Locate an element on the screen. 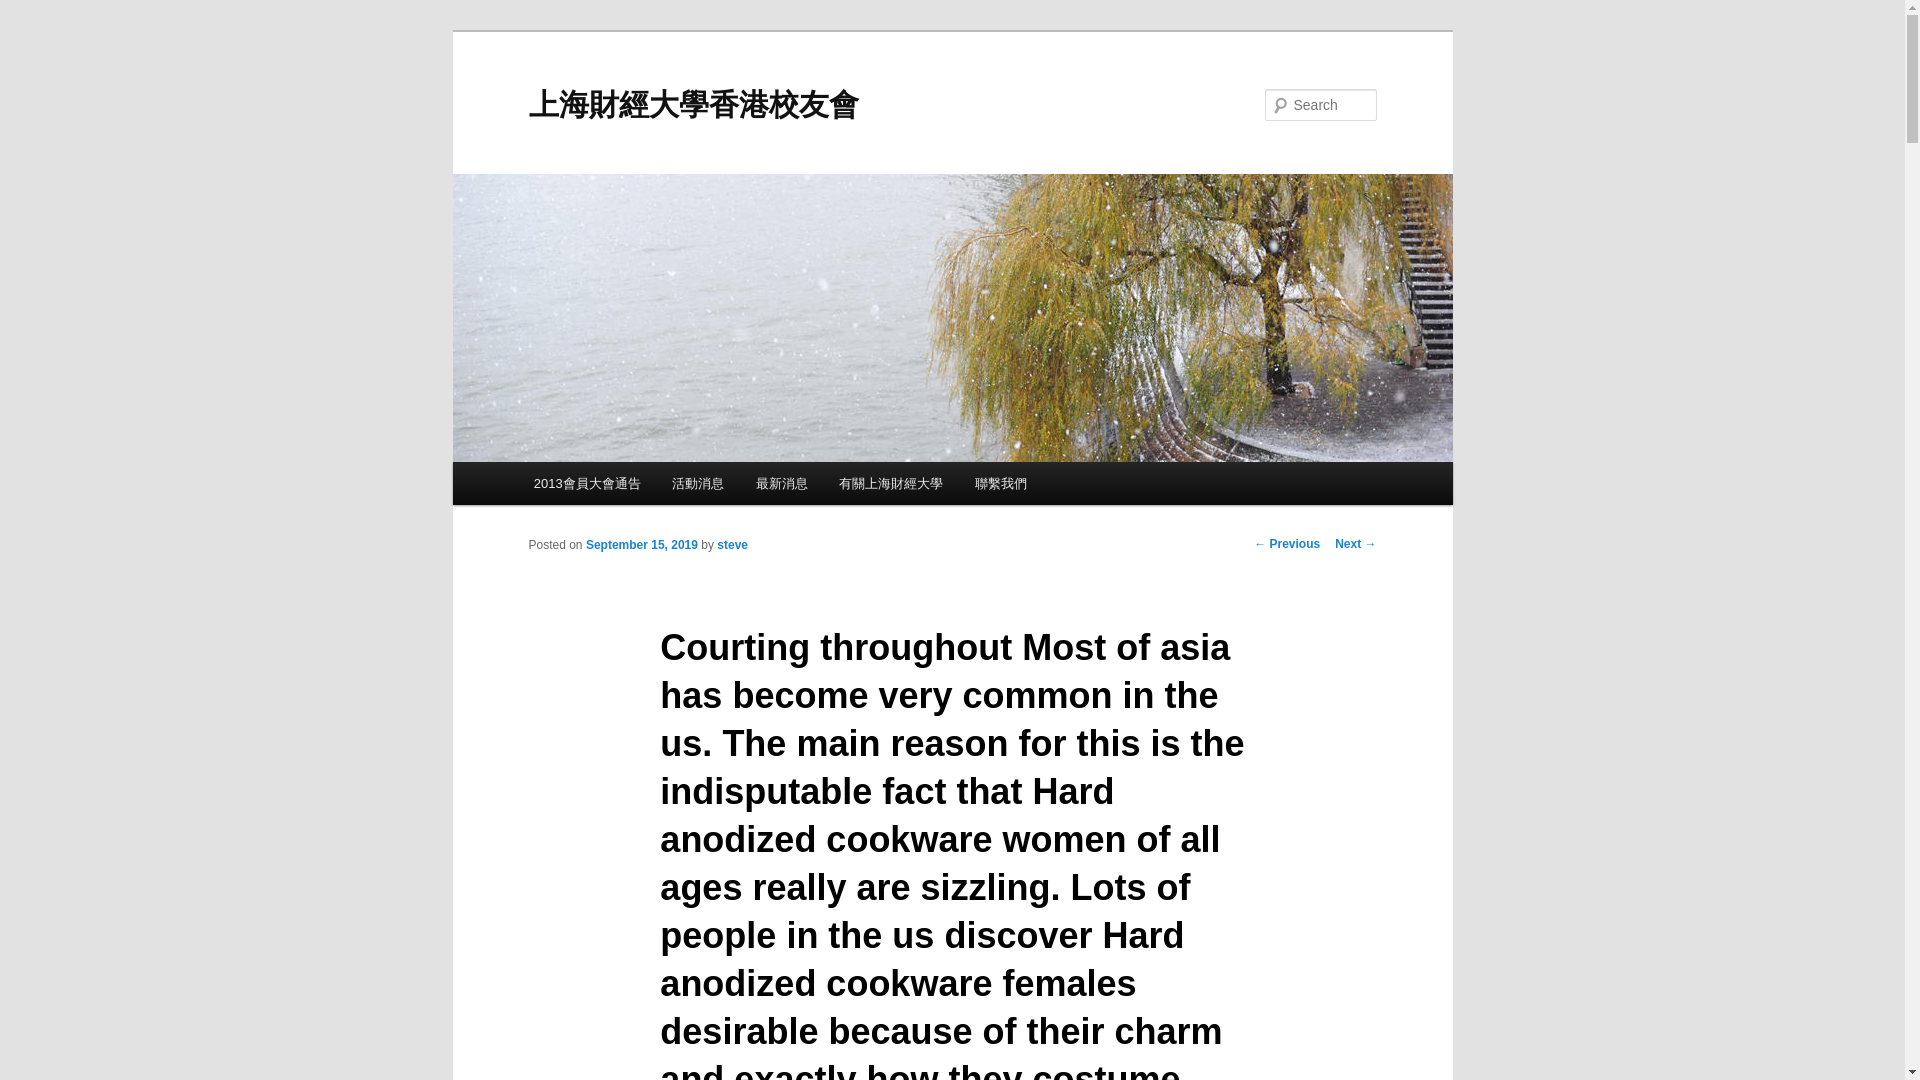 The height and width of the screenshot is (1080, 1920). Search is located at coordinates (32, 11).